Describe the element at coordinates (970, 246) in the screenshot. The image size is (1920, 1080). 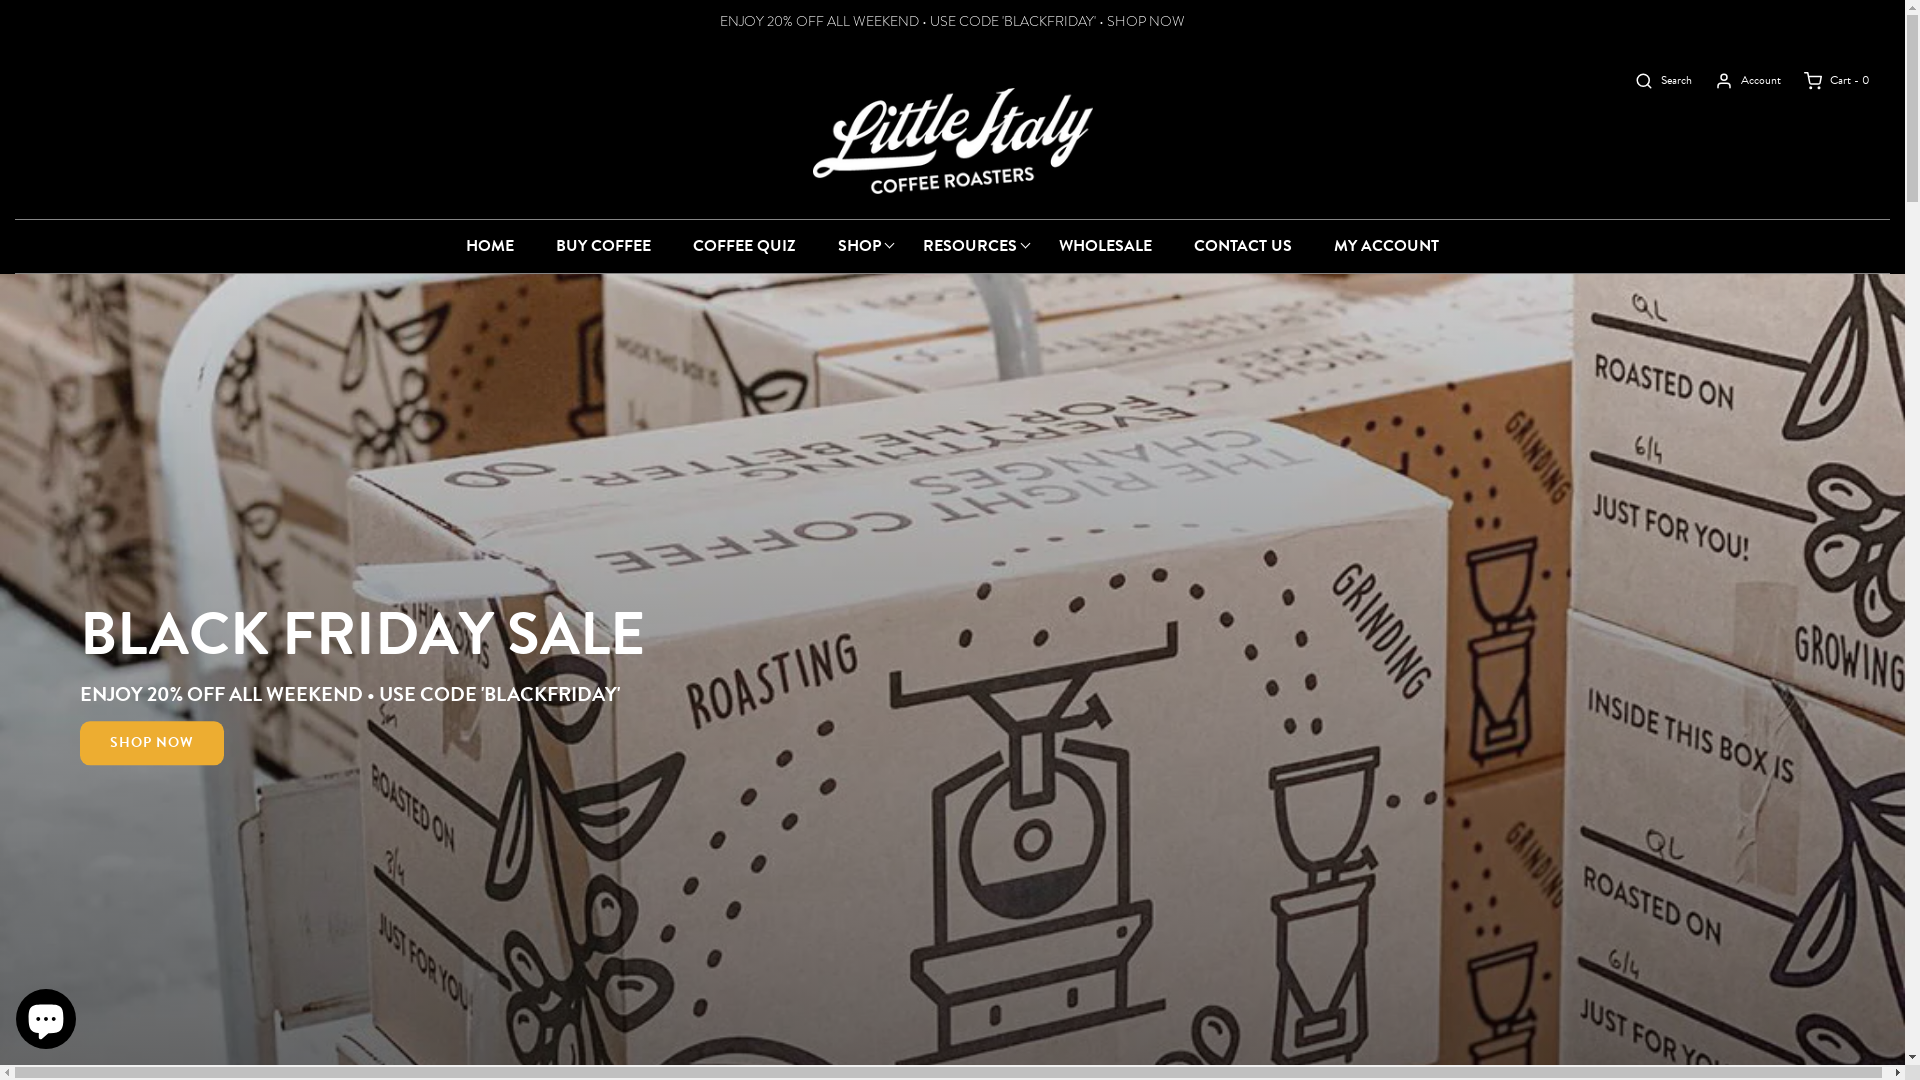
I see `RESOURCES` at that location.